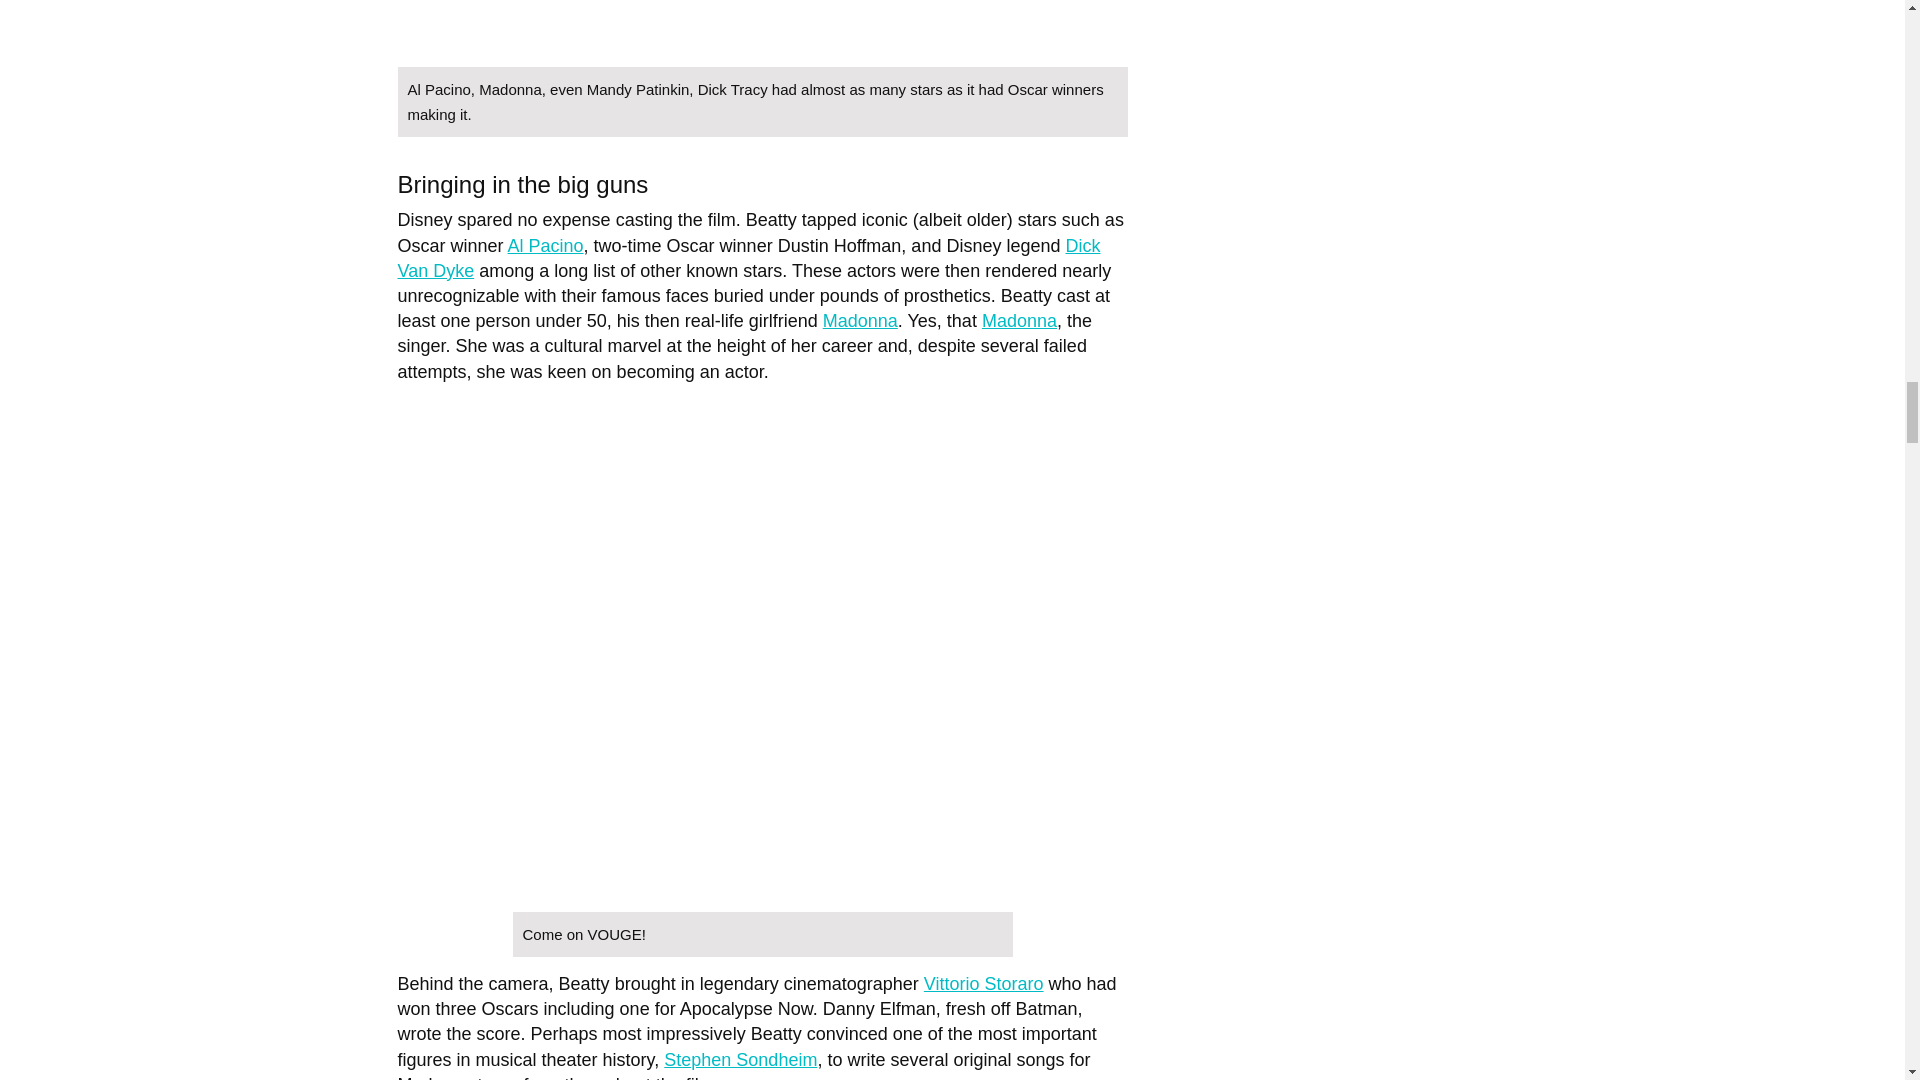 The height and width of the screenshot is (1080, 1920). I want to click on Madonna, so click(860, 320).